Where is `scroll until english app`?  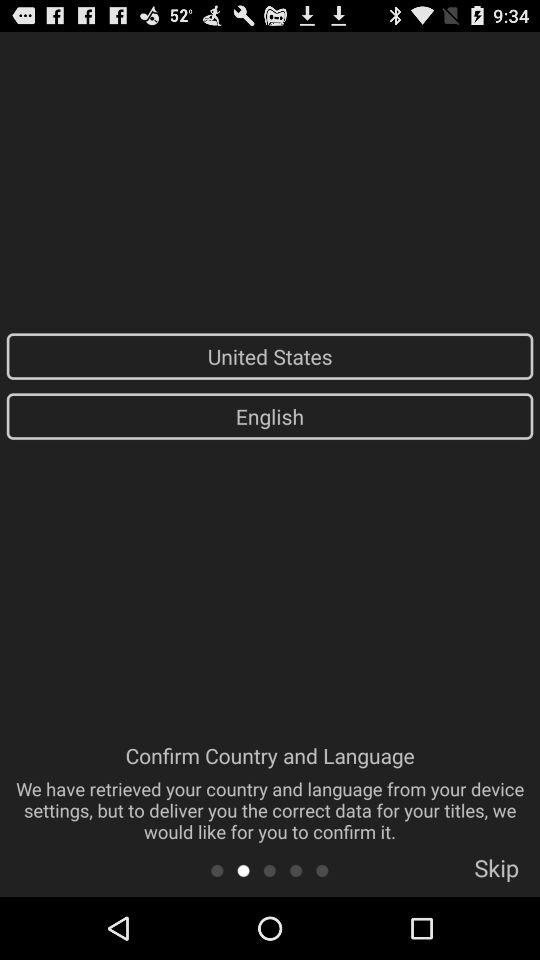 scroll until english app is located at coordinates (270, 416).